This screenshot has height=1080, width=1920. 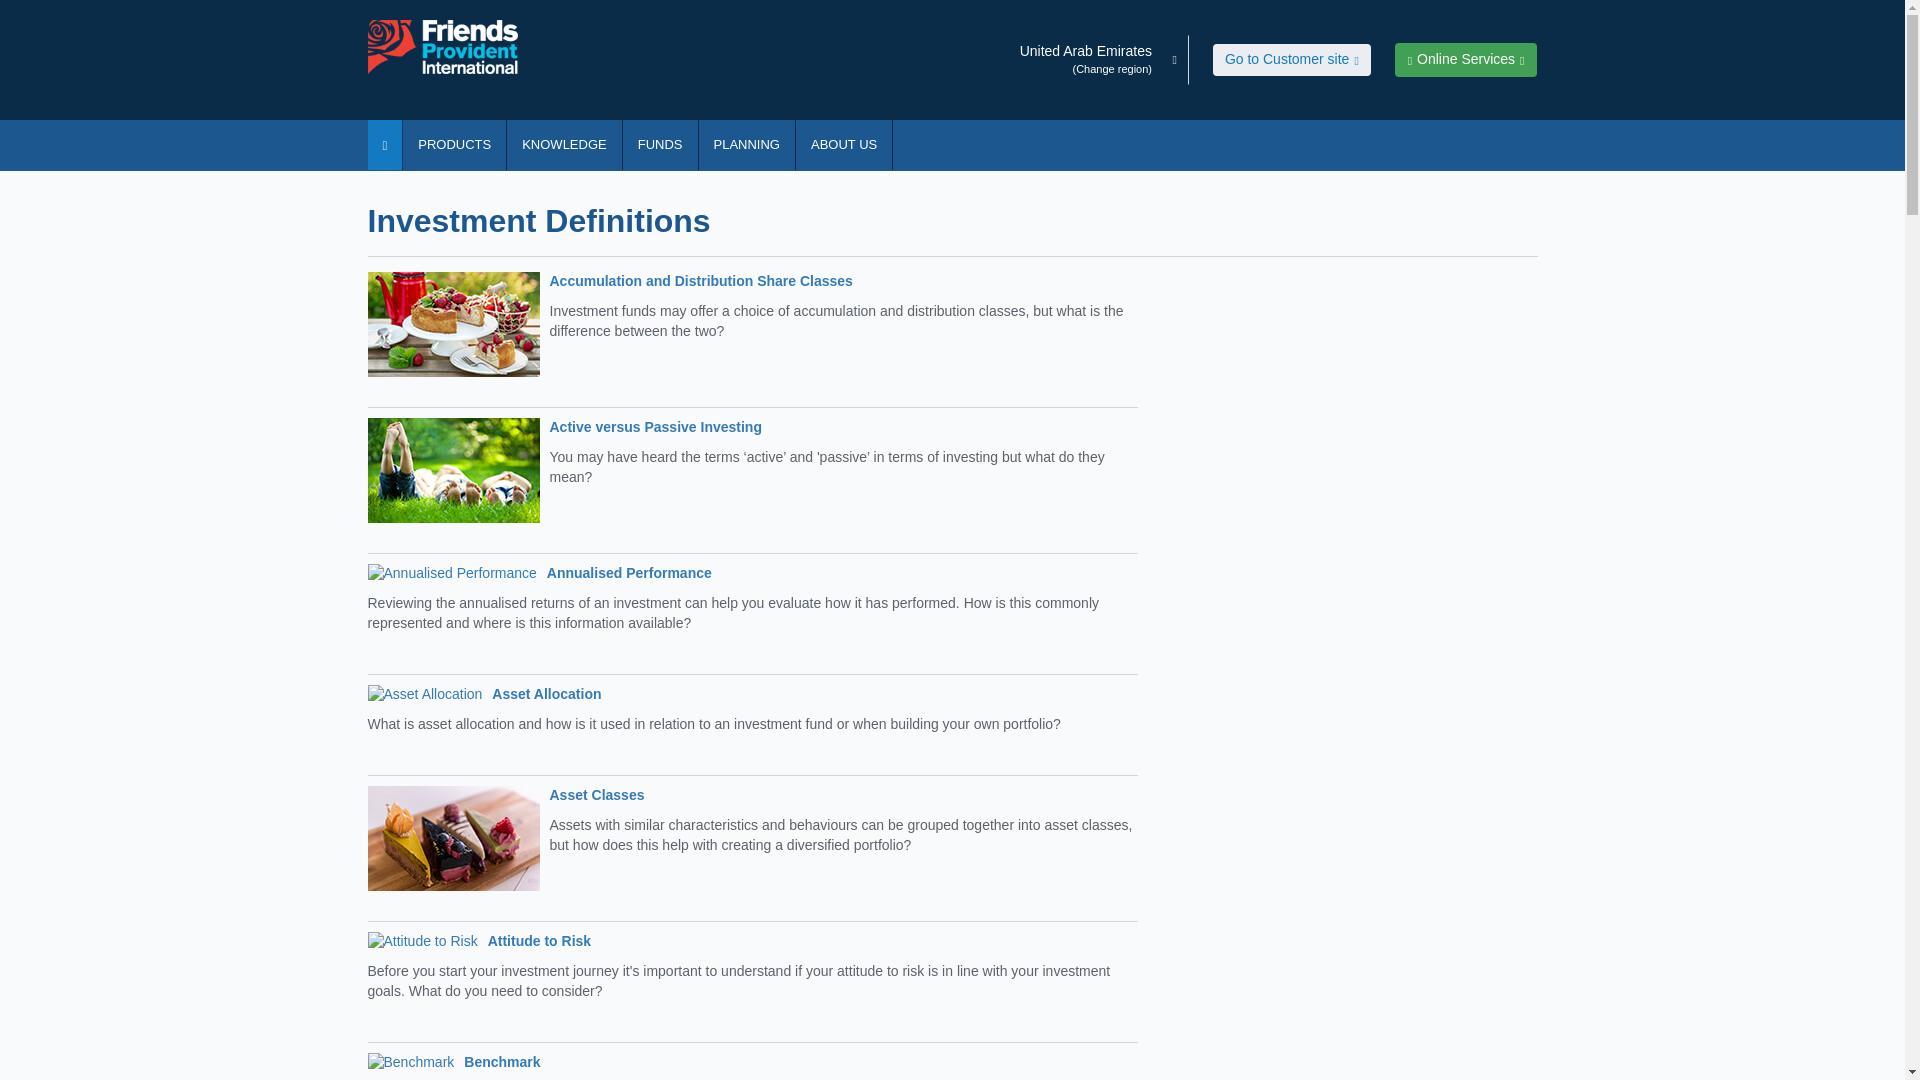 What do you see at coordinates (1466, 60) in the screenshot?
I see `Online Services` at bounding box center [1466, 60].